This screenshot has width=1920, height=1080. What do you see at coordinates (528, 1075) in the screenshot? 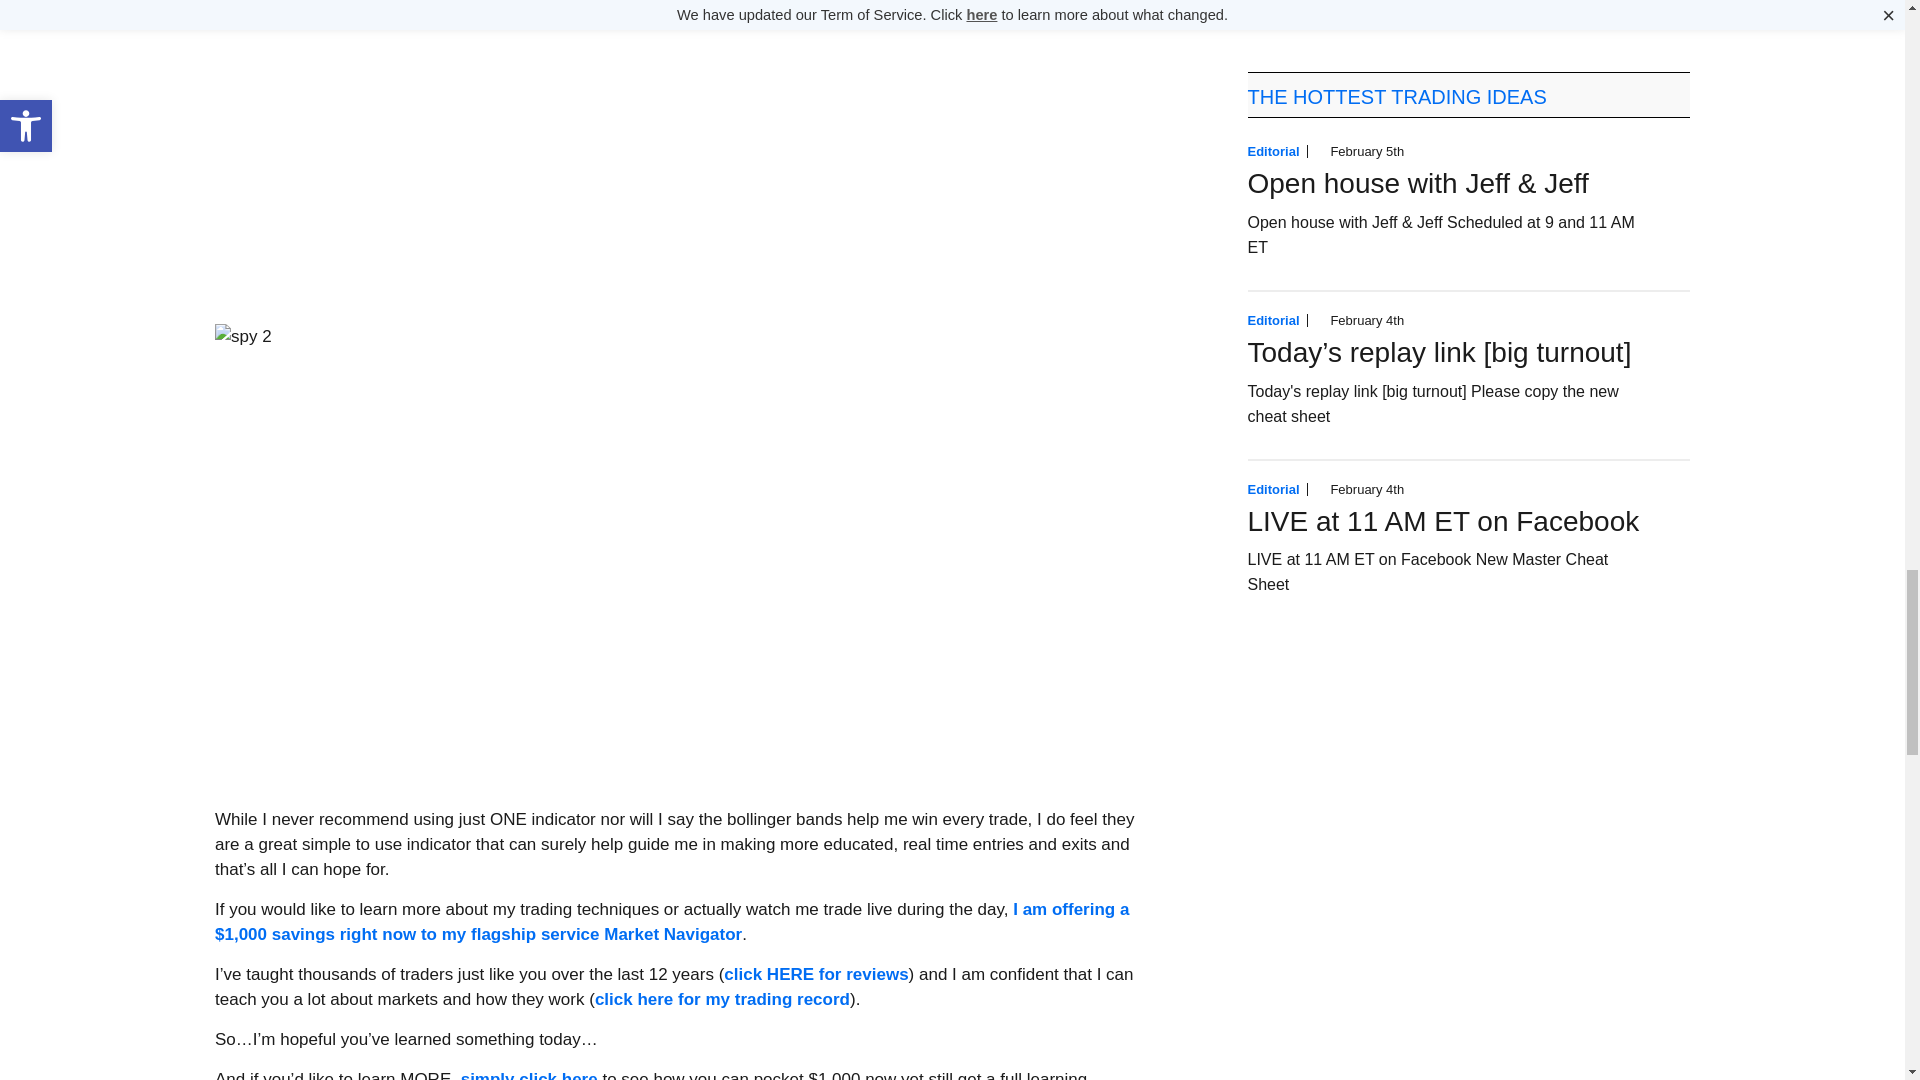
I see `simply click here` at bounding box center [528, 1075].